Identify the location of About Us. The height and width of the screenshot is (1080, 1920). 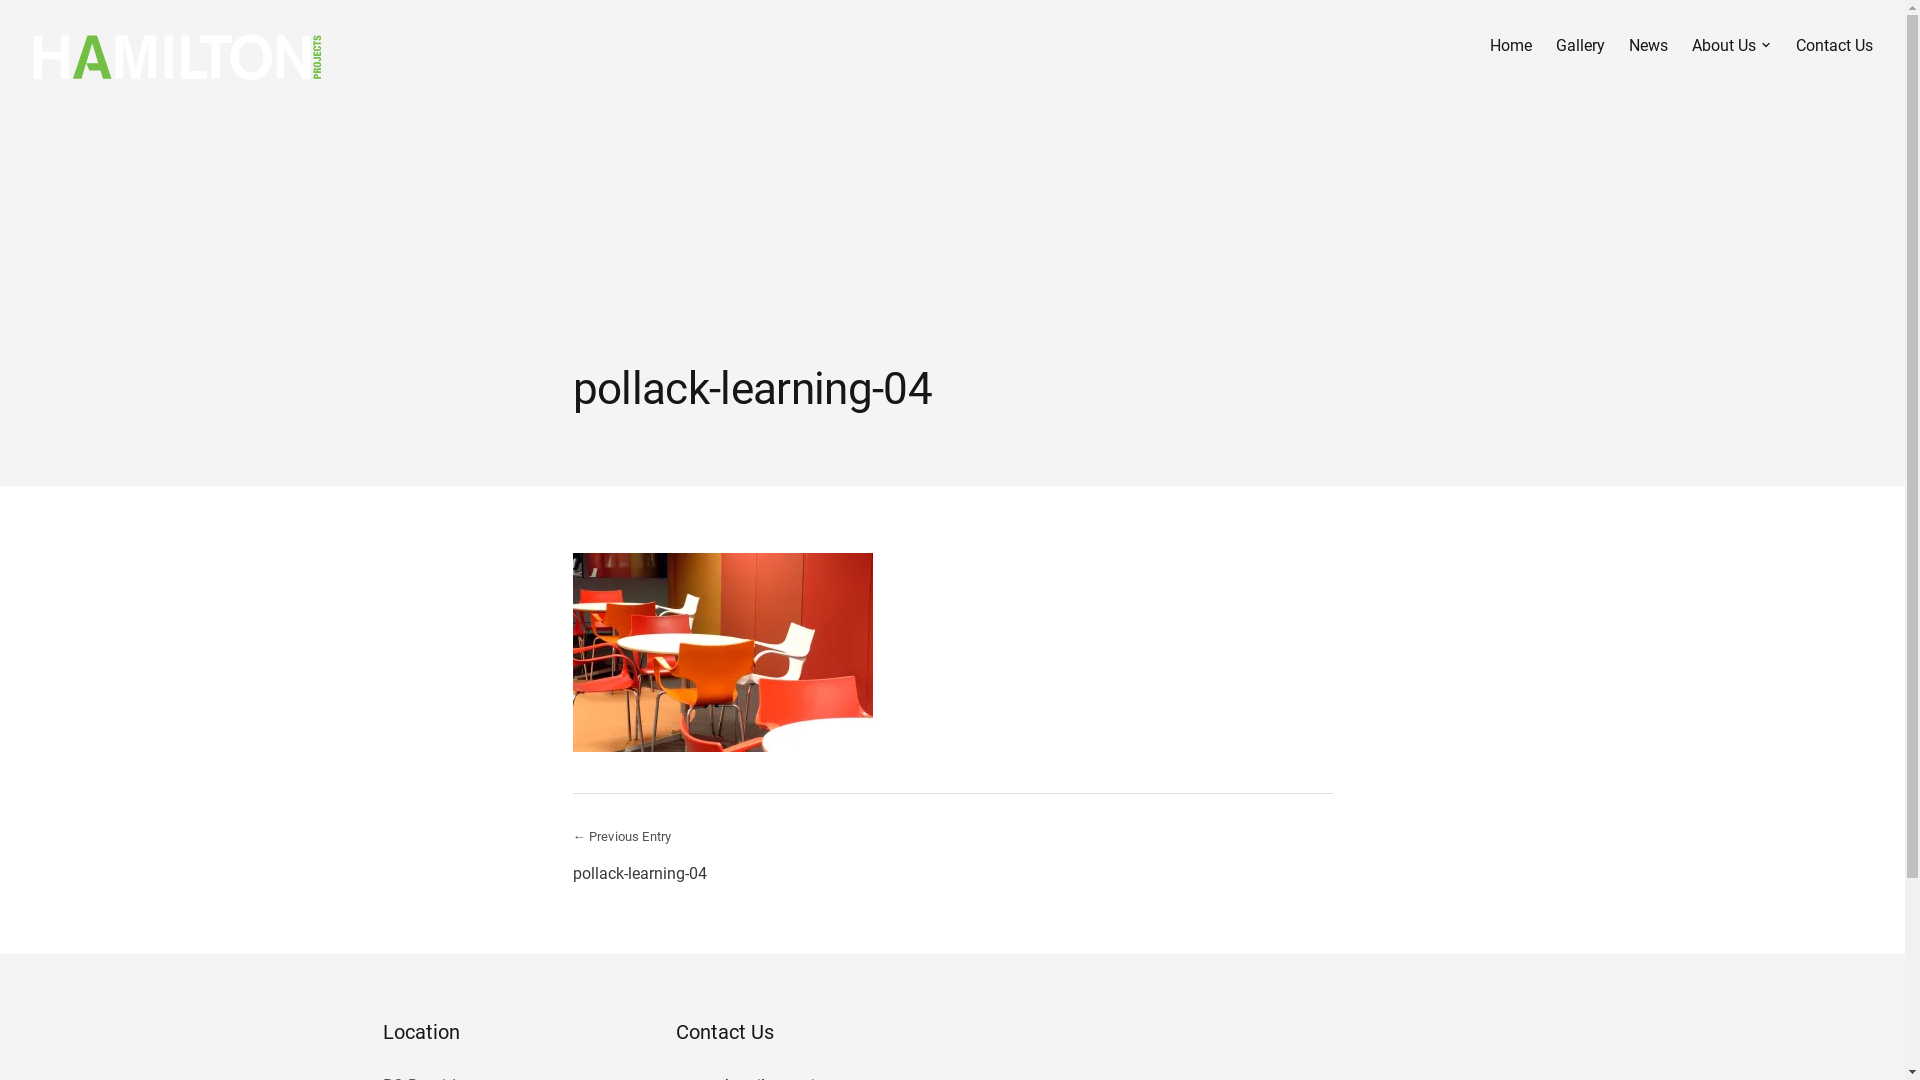
(1732, 46).